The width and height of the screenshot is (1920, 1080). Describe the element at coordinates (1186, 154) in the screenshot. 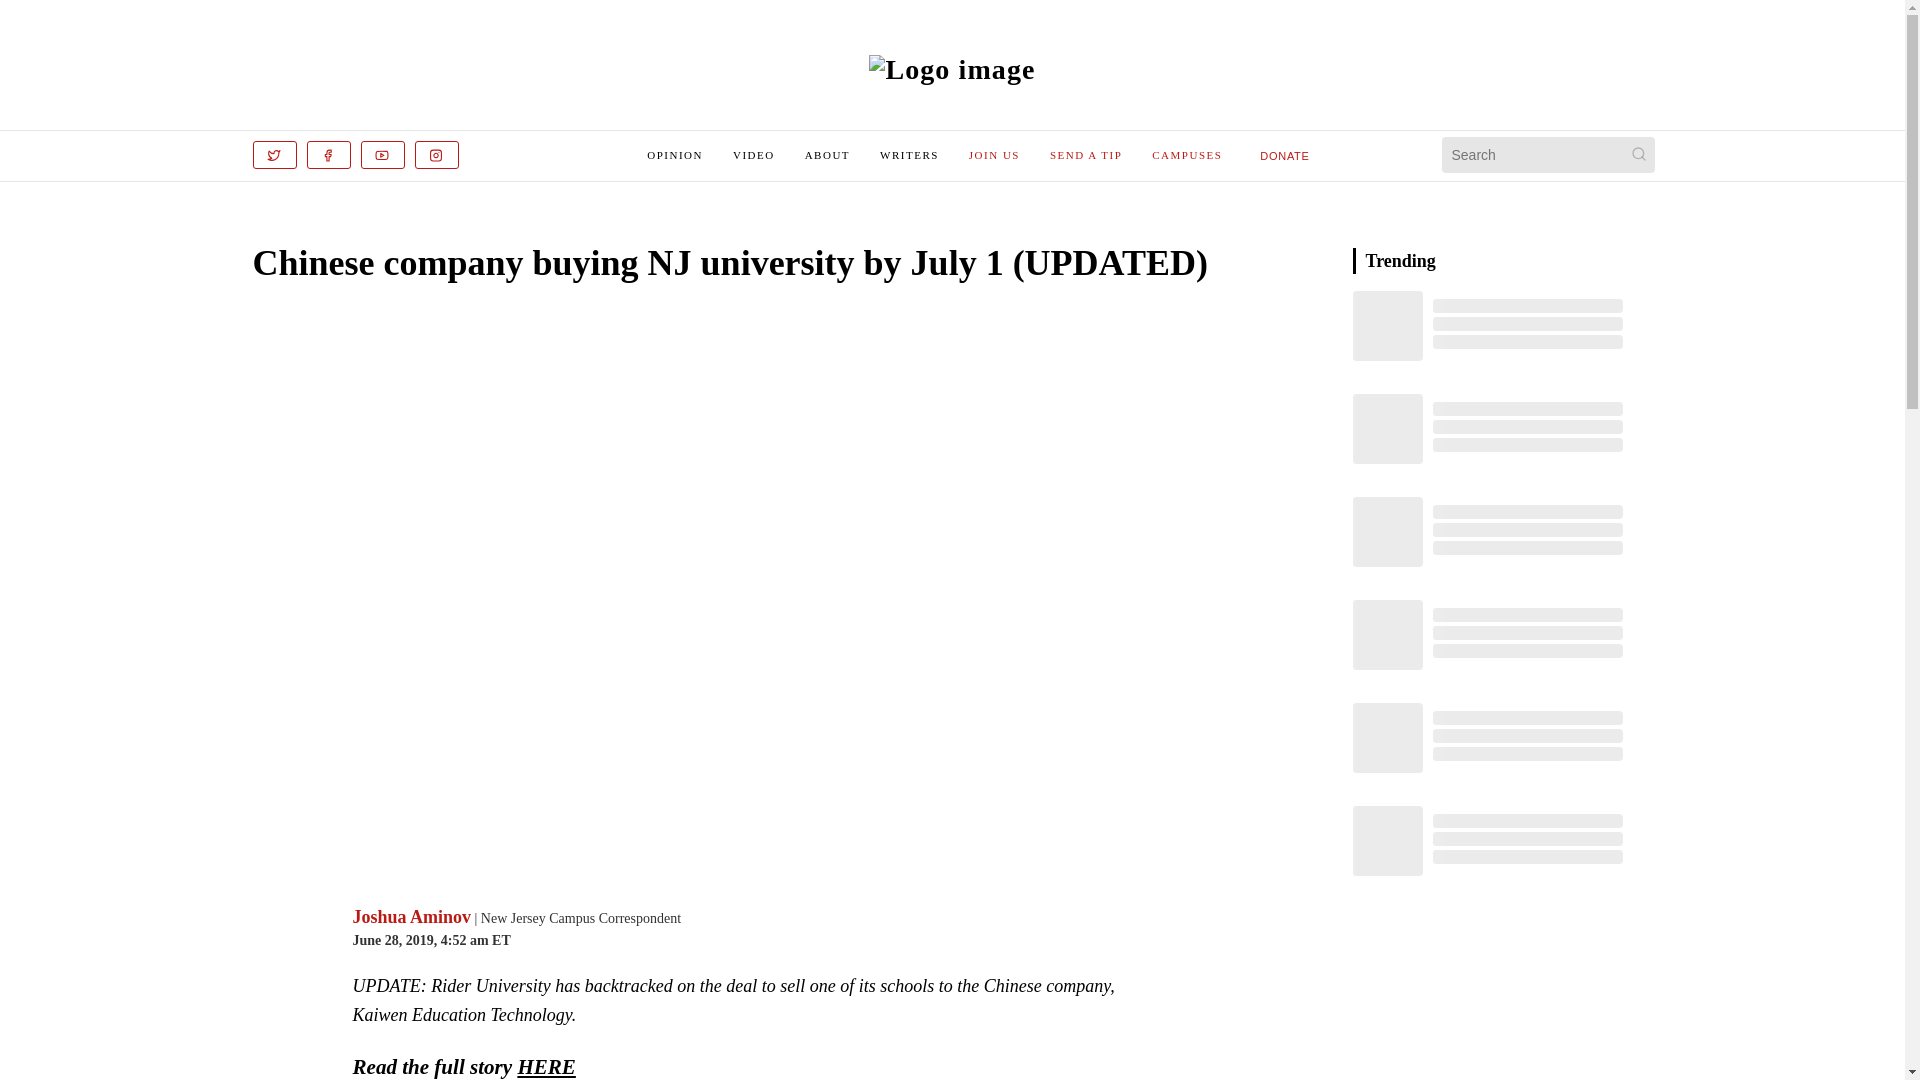

I see `CAMPUSES` at that location.